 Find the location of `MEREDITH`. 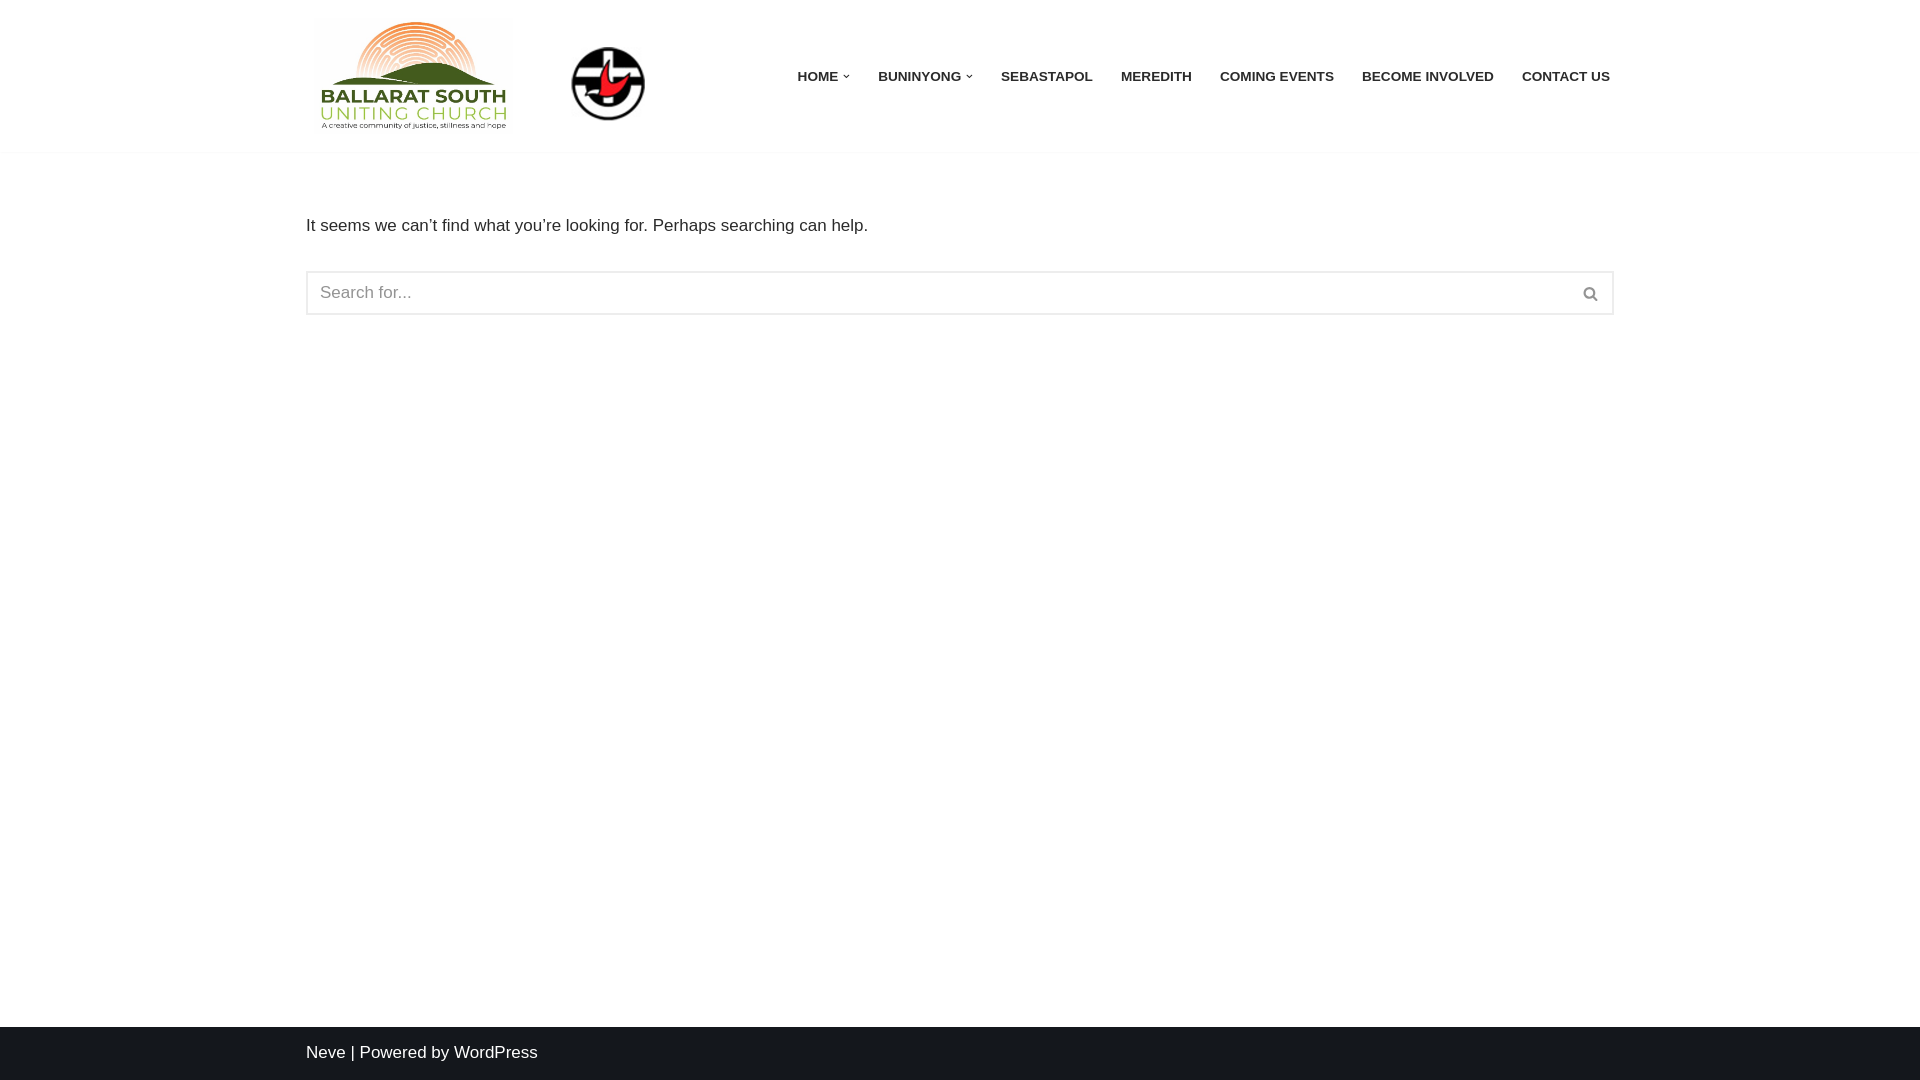

MEREDITH is located at coordinates (1156, 76).